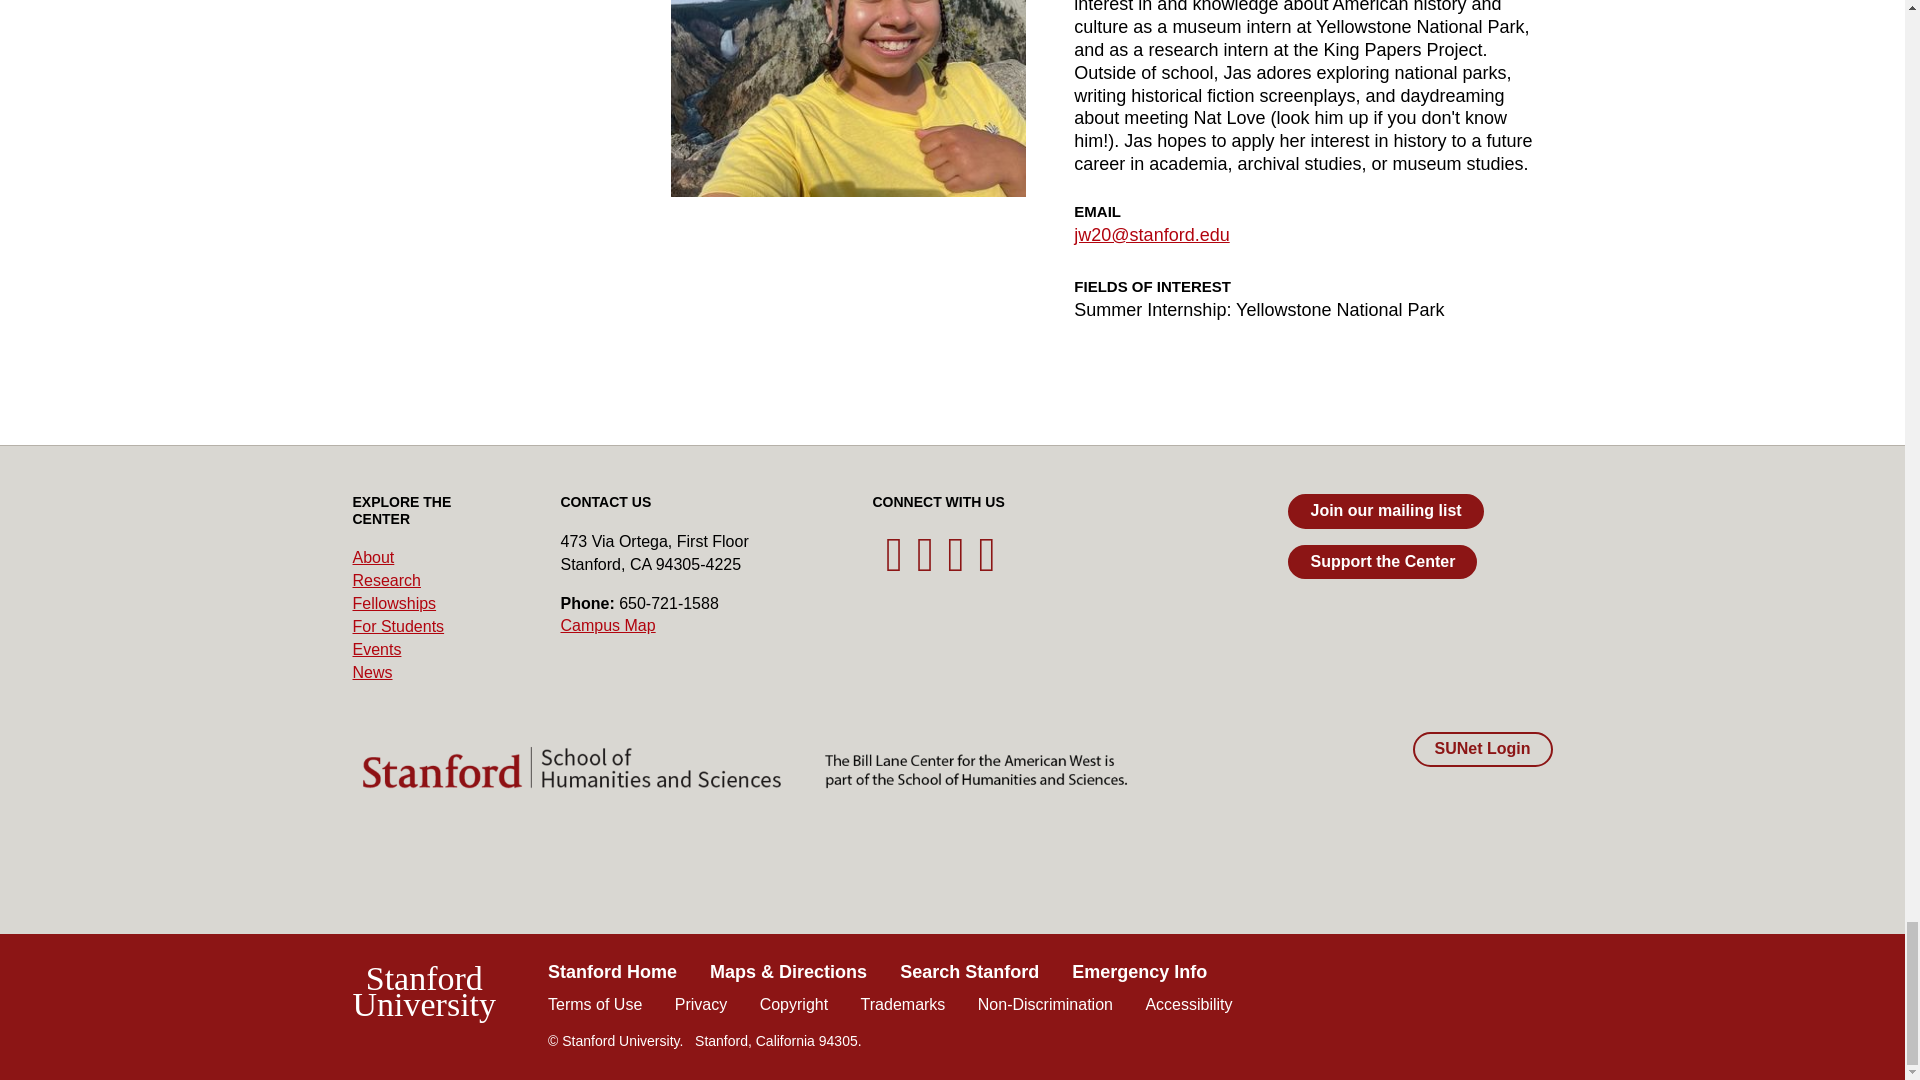 The image size is (1920, 1080). What do you see at coordinates (956, 565) in the screenshot?
I see `West YouTube Channel` at bounding box center [956, 565].